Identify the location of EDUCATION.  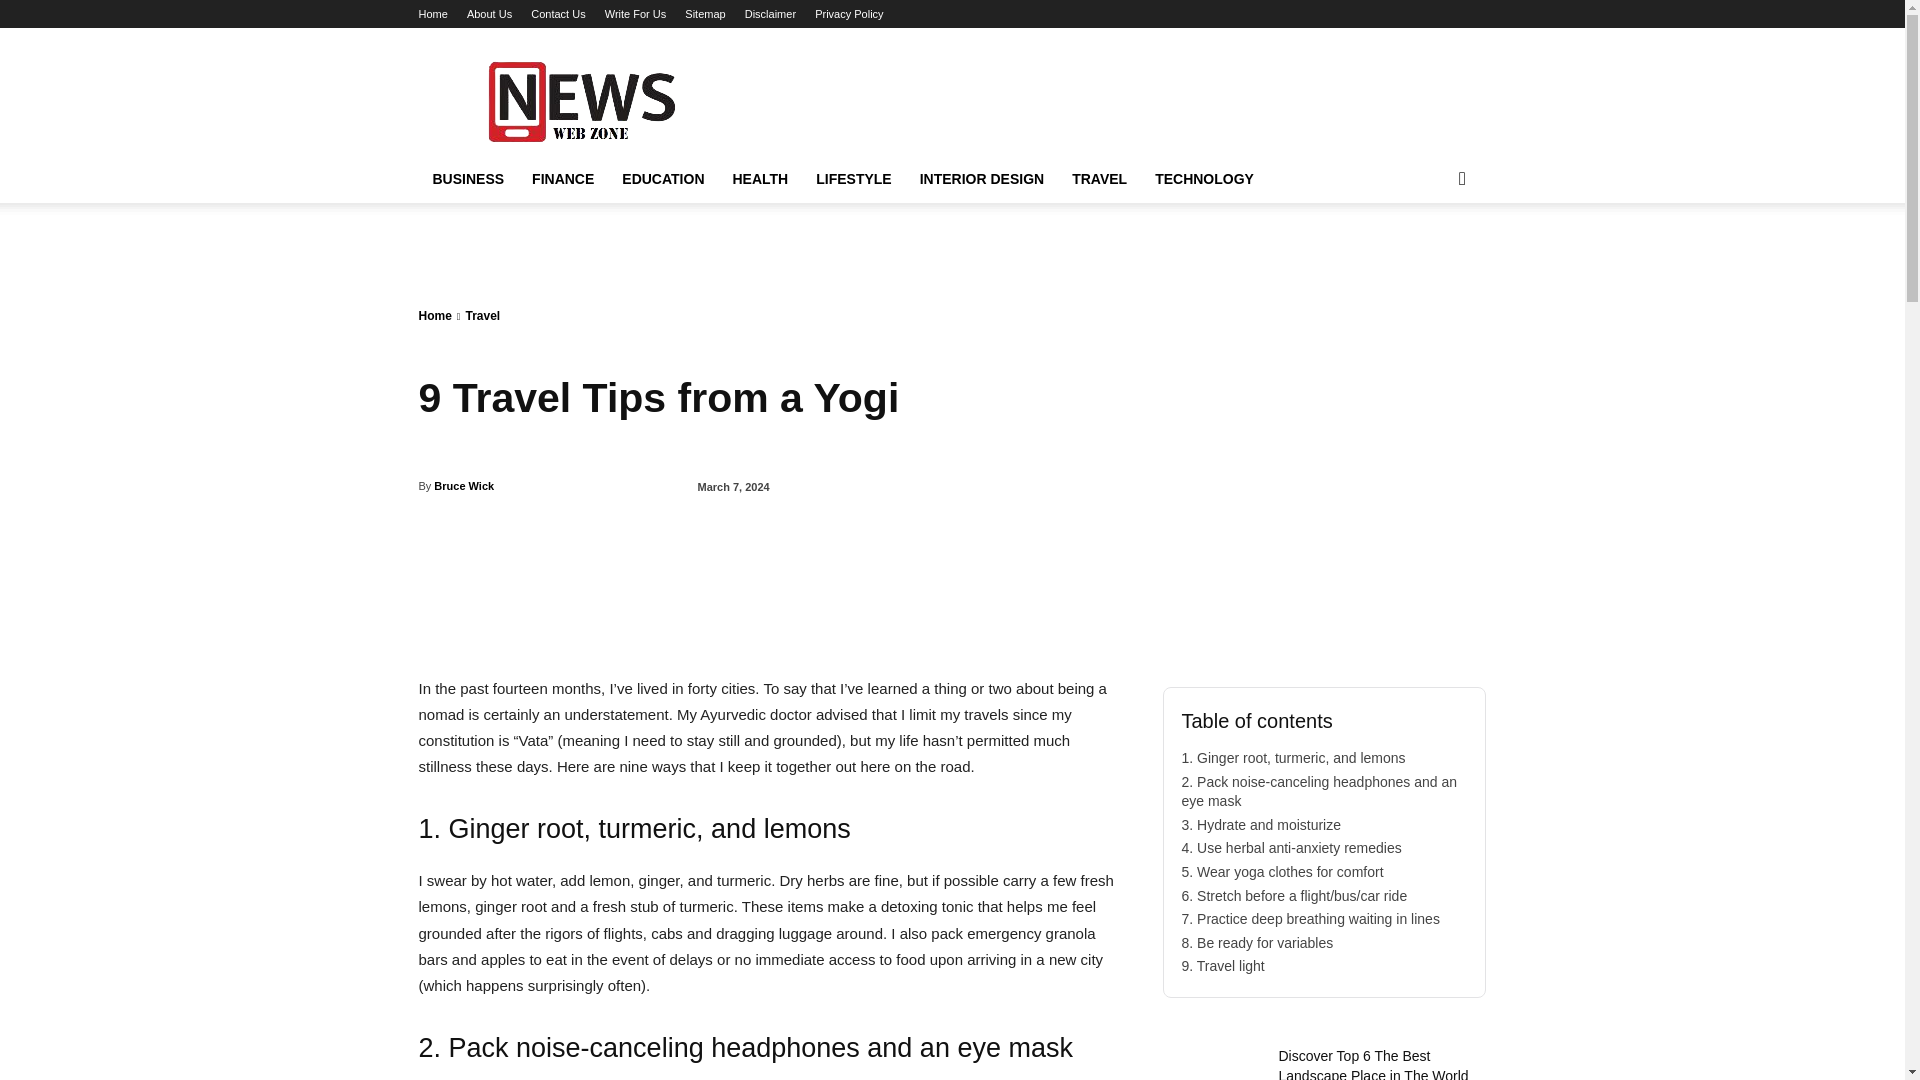
(663, 179).